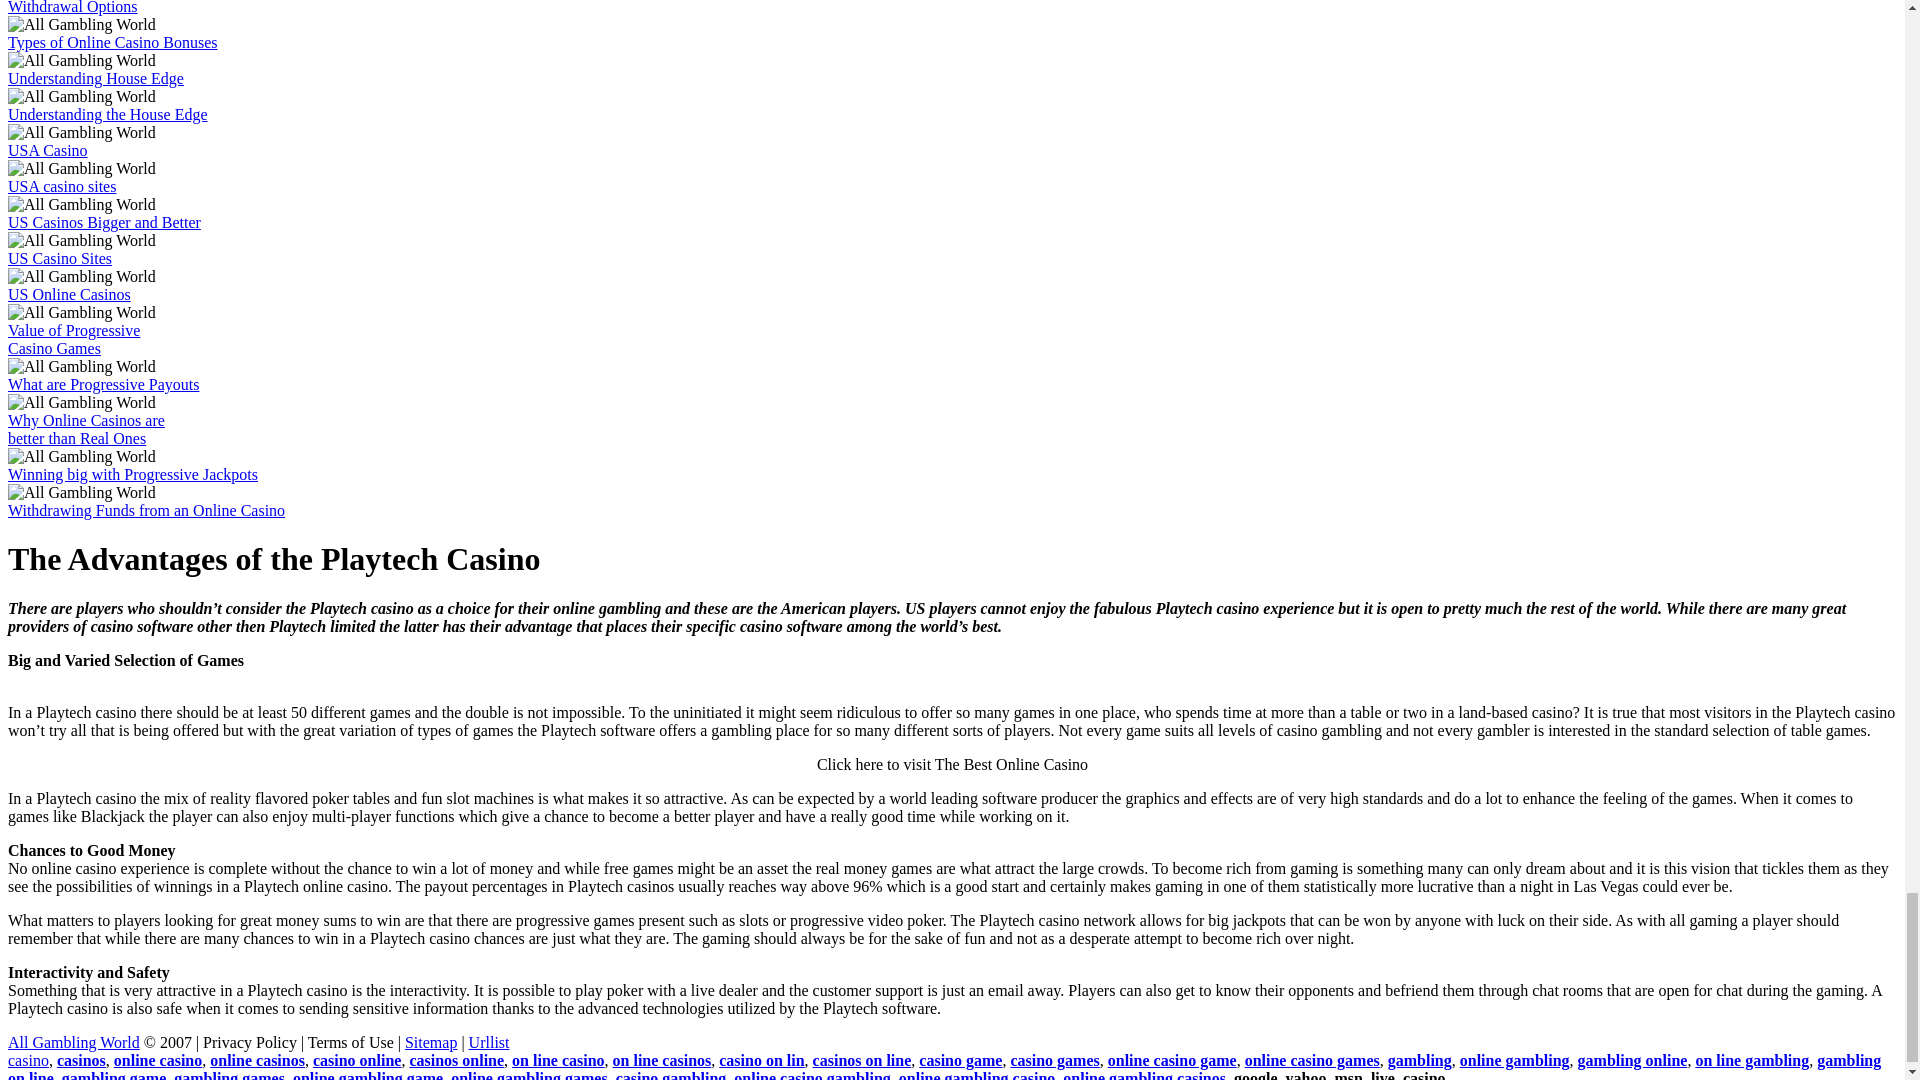  I want to click on Online Casinos Games Online Gambling, so click(74, 1042).